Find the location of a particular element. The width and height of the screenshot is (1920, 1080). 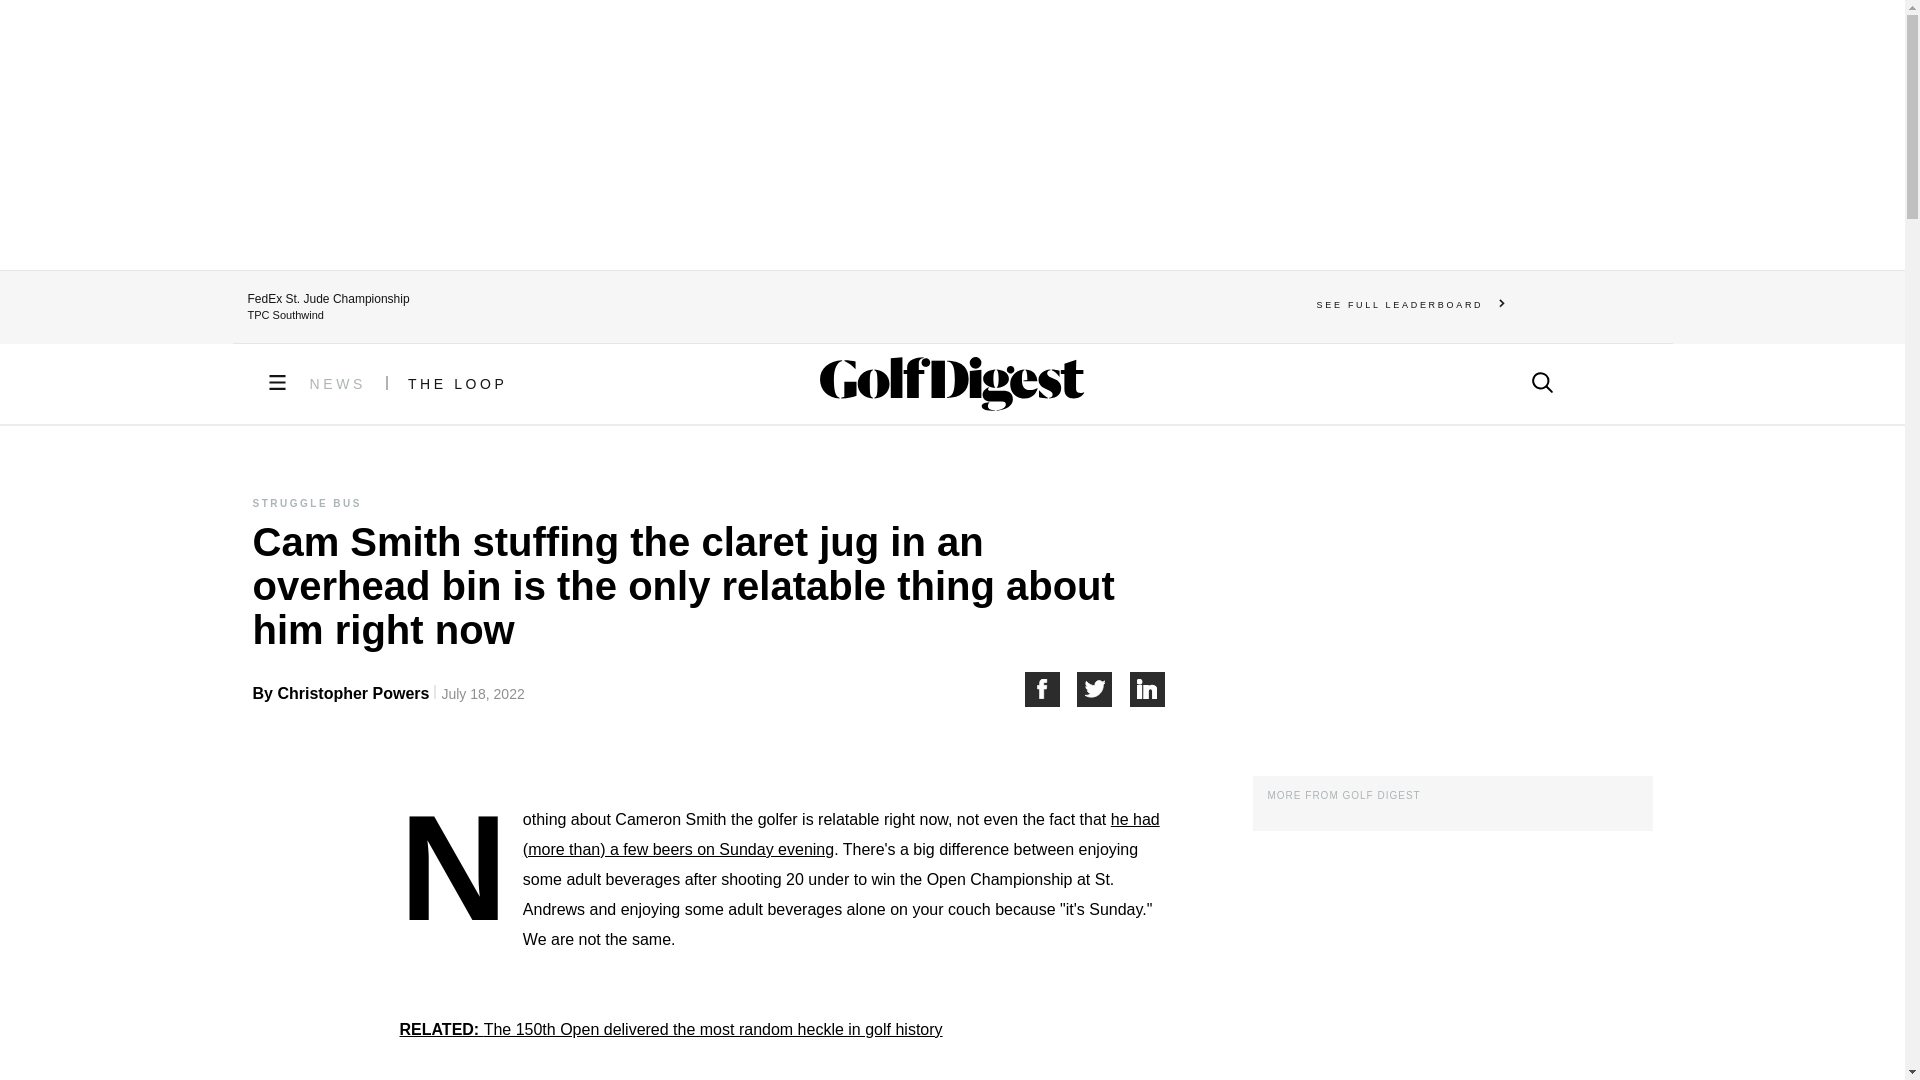

SEE FULL LEADERBOARD is located at coordinates (1411, 304).